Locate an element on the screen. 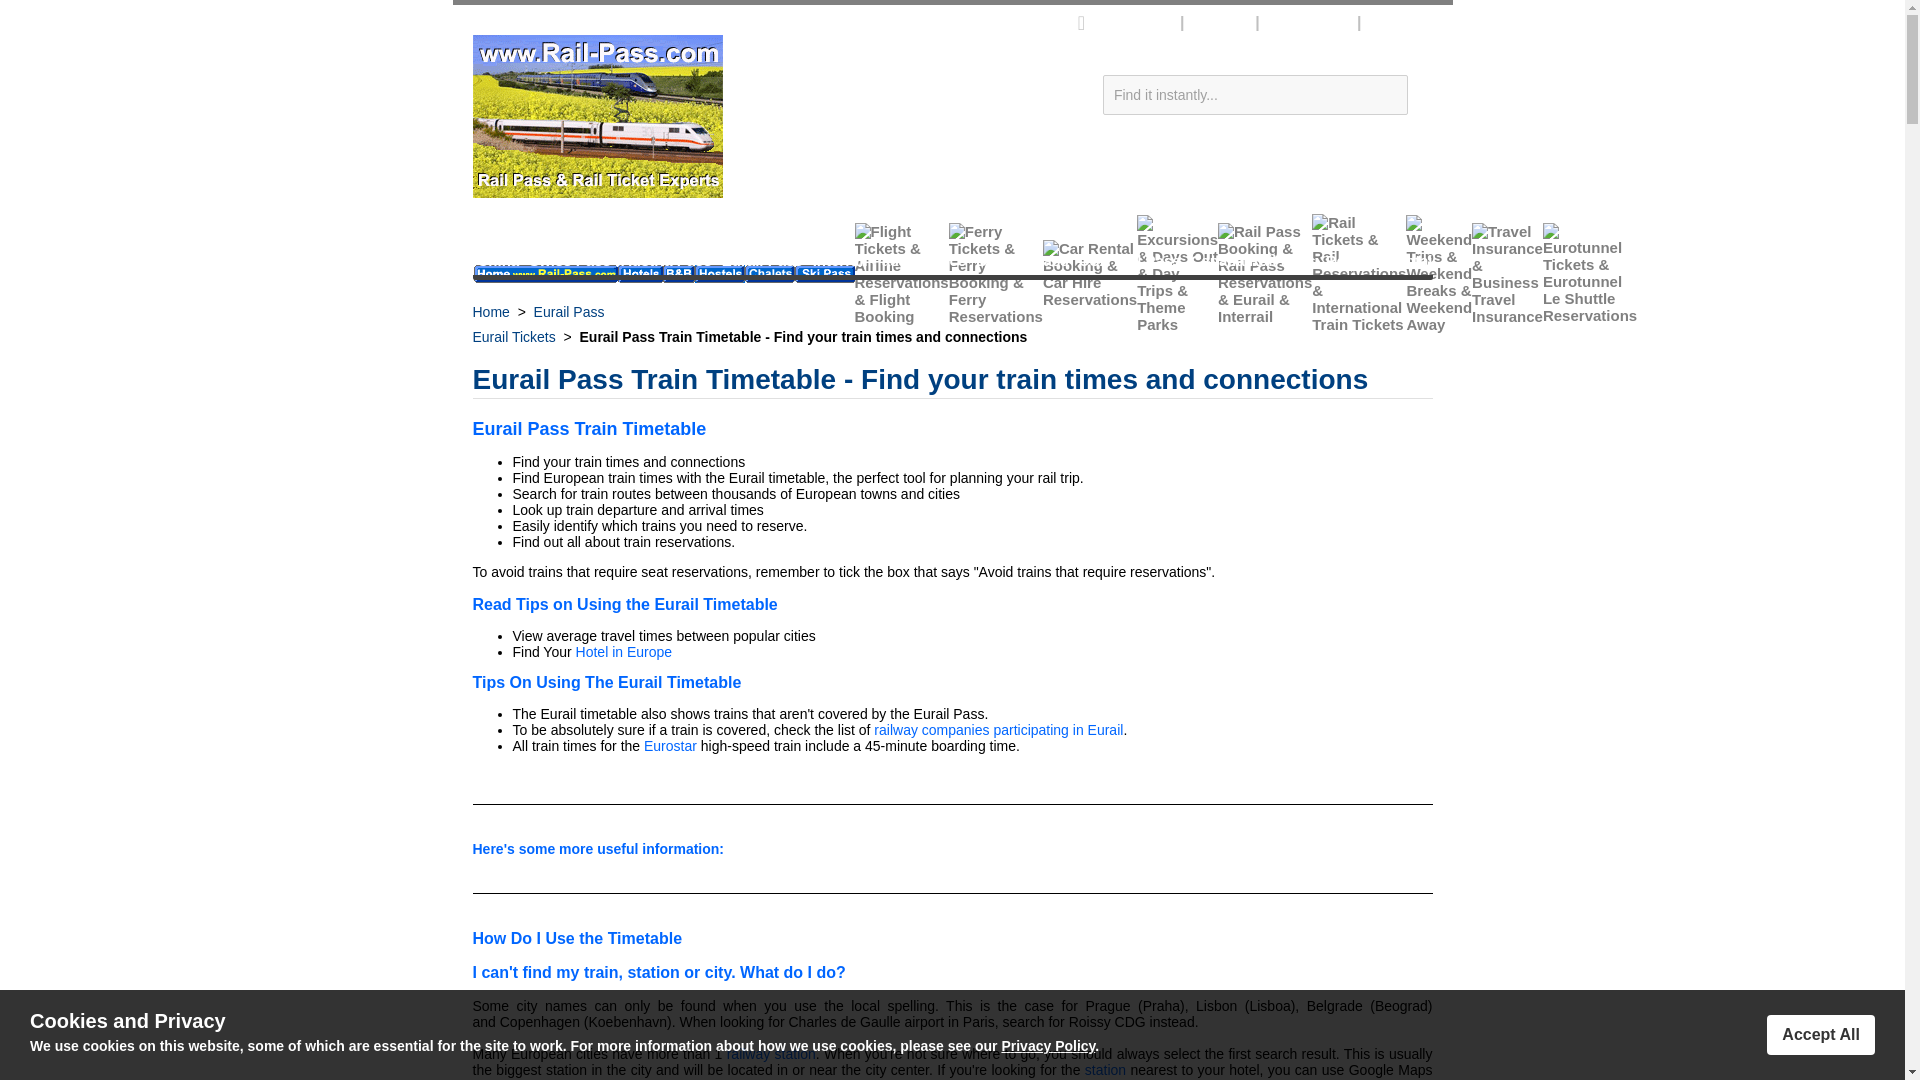  station is located at coordinates (1104, 1069).